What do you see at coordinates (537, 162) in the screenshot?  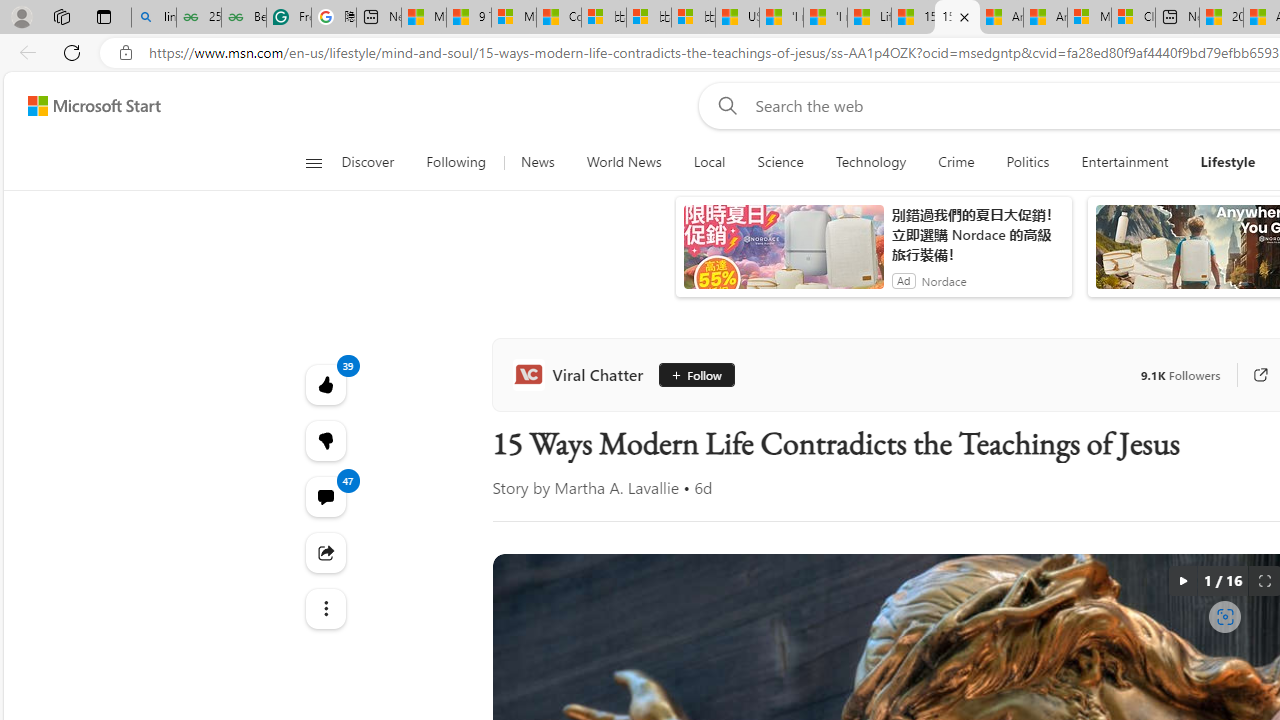 I see `News` at bounding box center [537, 162].